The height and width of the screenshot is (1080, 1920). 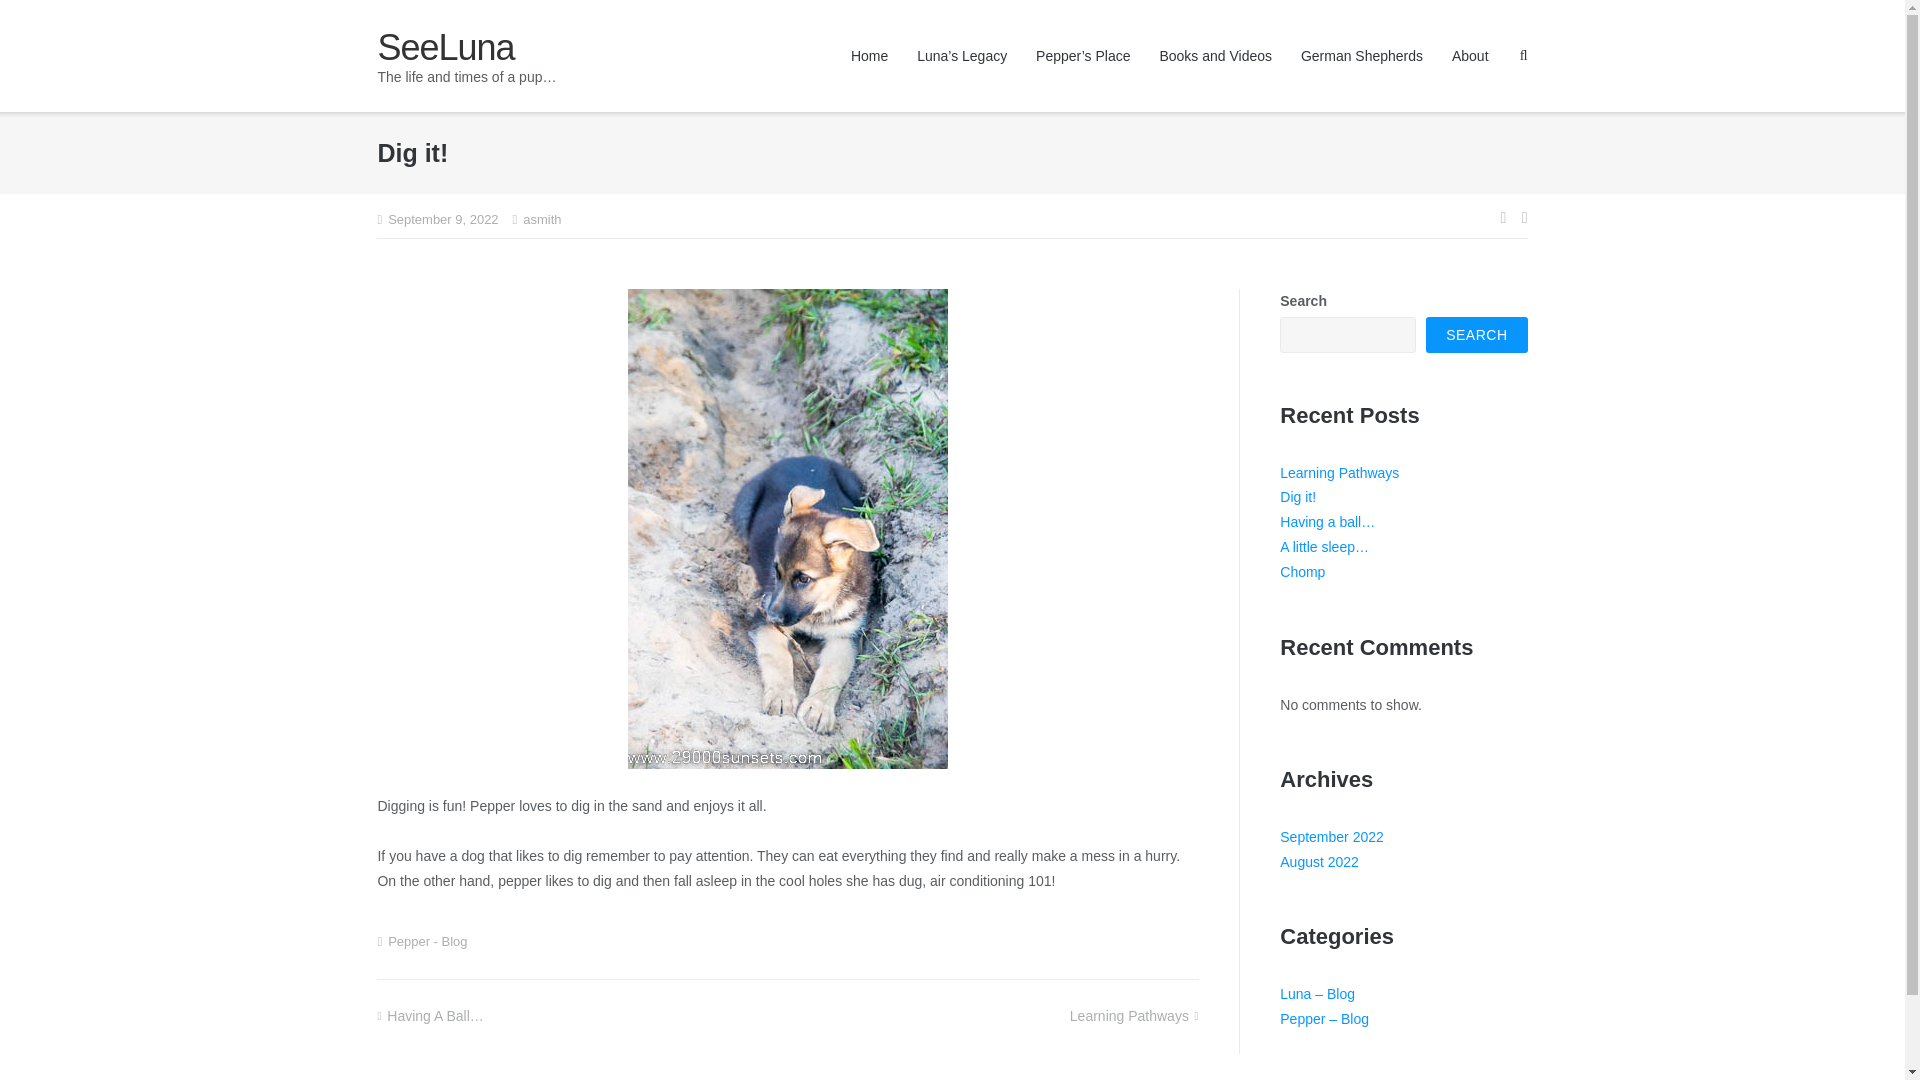 What do you see at coordinates (1362, 56) in the screenshot?
I see `German Shepherds` at bounding box center [1362, 56].